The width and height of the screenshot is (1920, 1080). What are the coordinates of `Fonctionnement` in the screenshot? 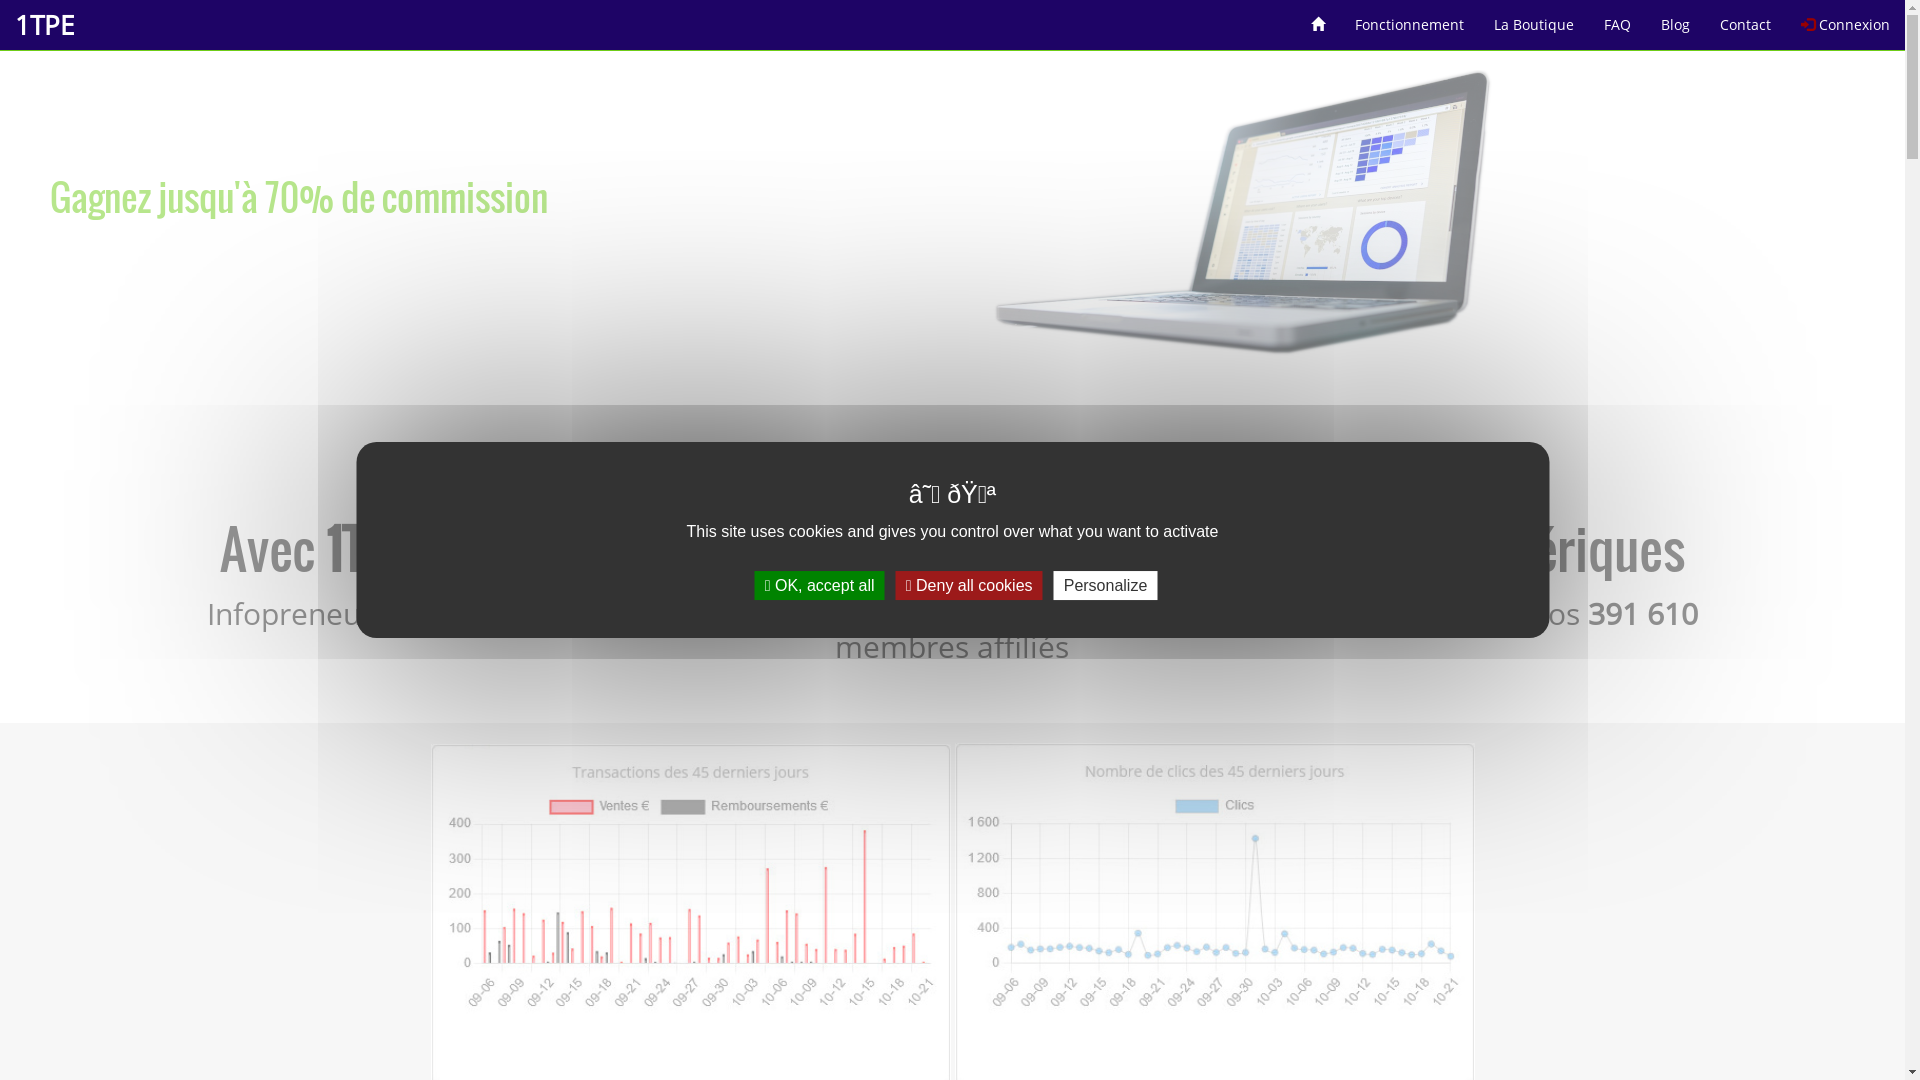 It's located at (1410, 18).